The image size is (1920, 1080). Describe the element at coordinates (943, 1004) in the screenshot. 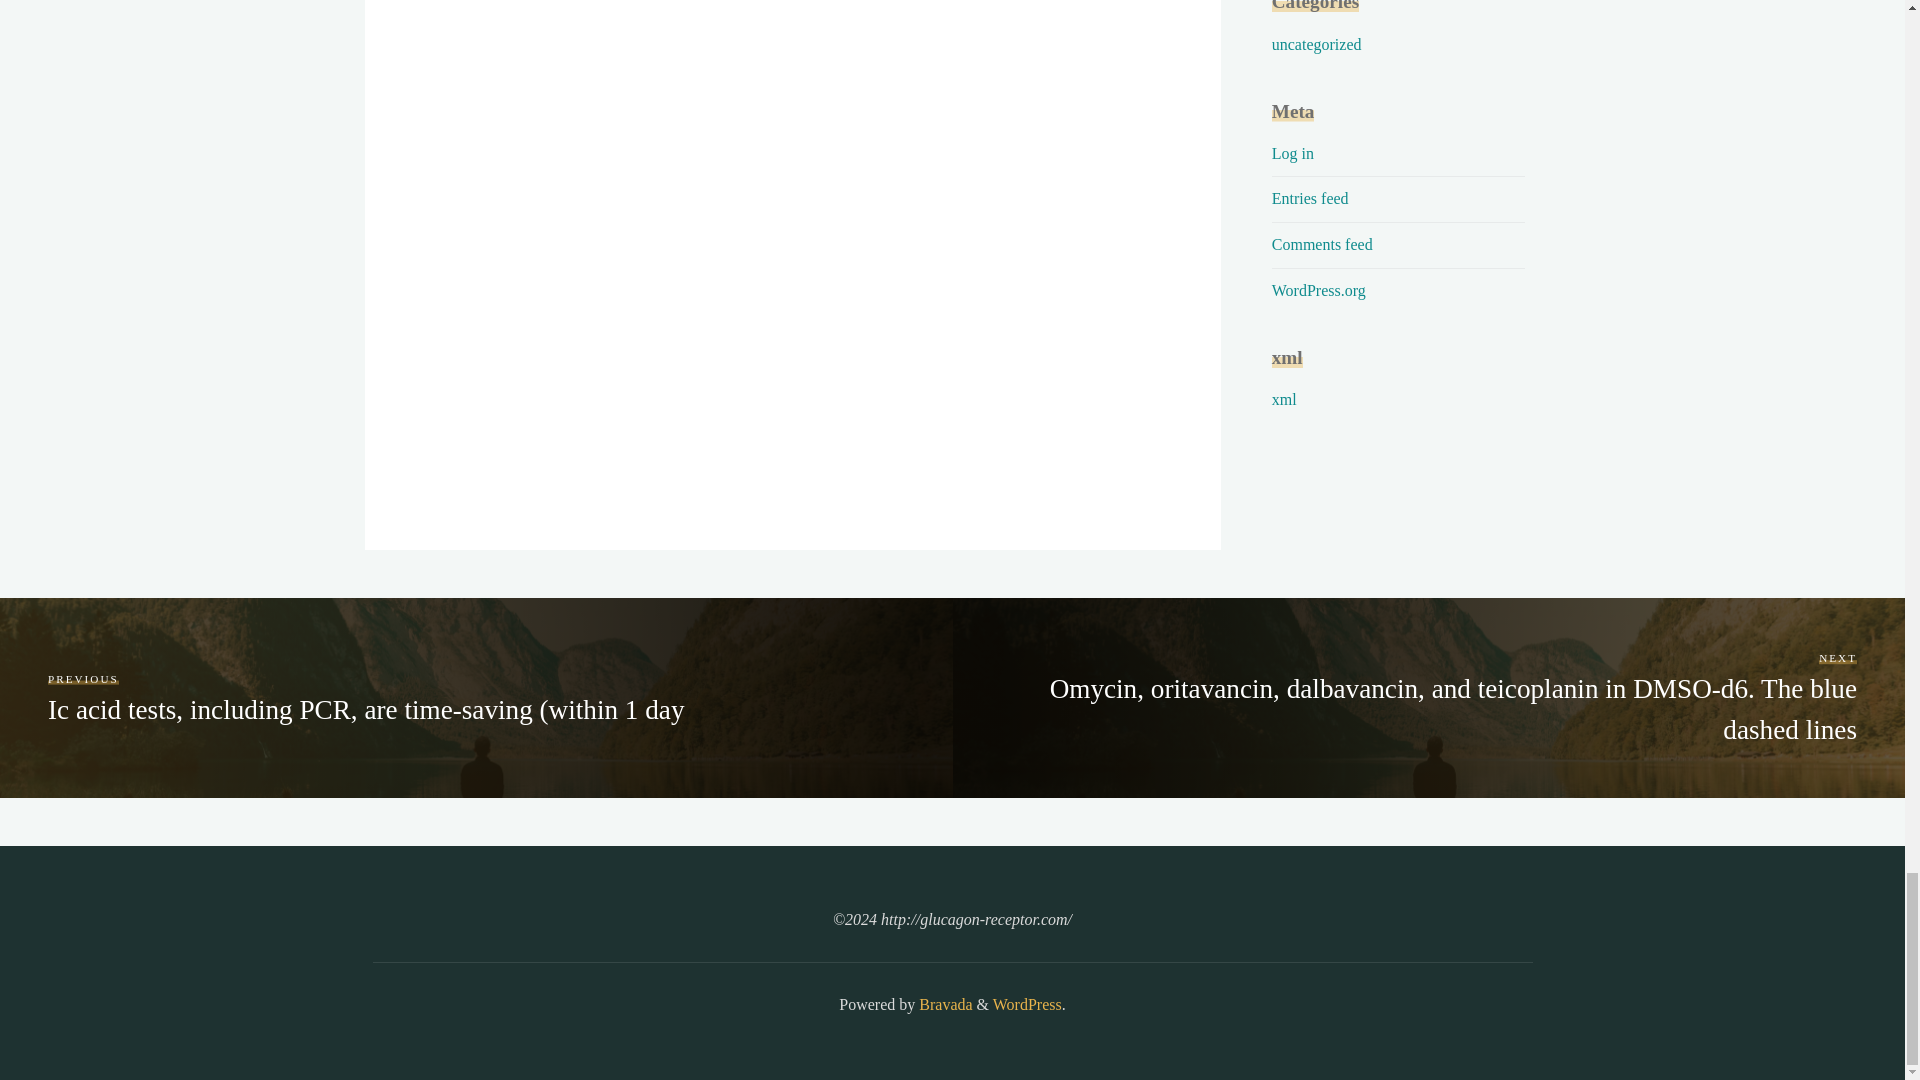

I see `Bravada WordPress Theme by Cryout Creations` at that location.